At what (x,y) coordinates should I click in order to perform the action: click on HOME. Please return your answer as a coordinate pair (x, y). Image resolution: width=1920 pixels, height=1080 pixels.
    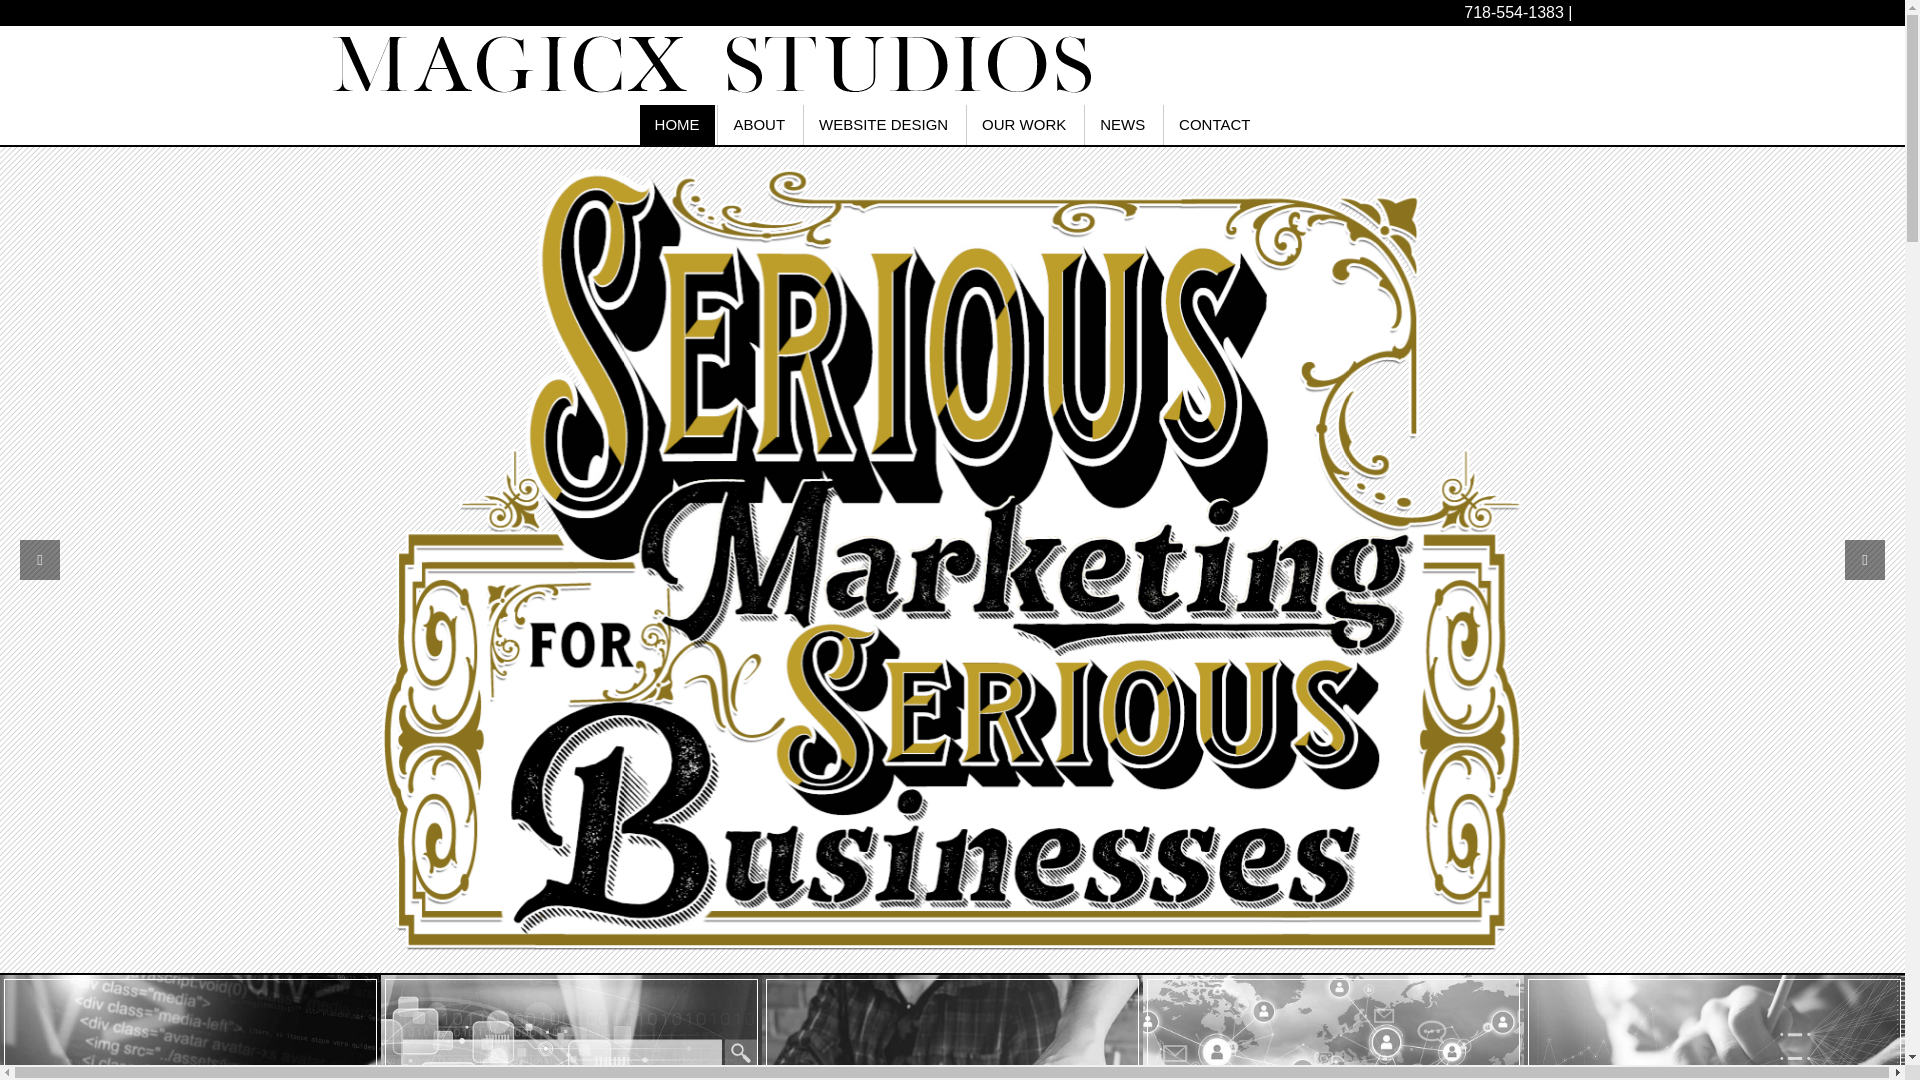
    Looking at the image, I should click on (676, 124).